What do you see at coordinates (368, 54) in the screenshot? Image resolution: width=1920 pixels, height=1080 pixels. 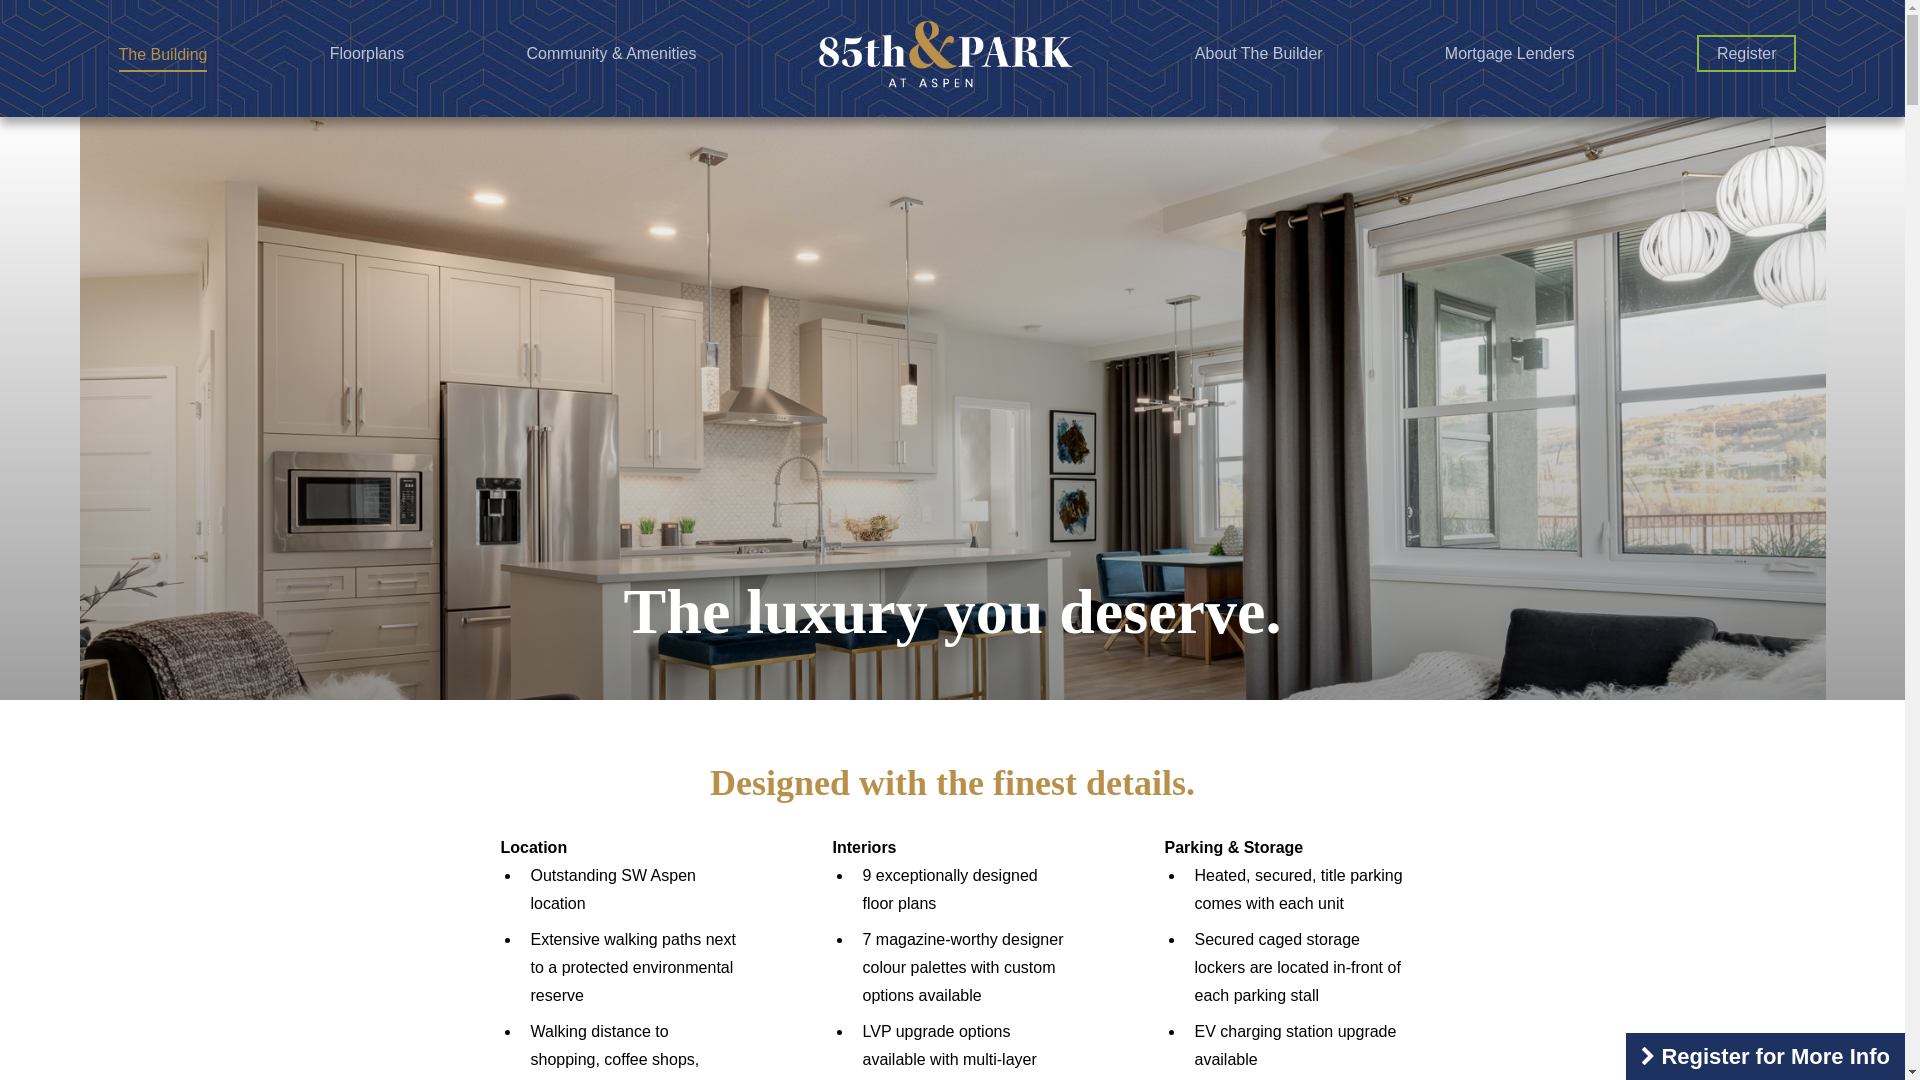 I see `Floorplans` at bounding box center [368, 54].